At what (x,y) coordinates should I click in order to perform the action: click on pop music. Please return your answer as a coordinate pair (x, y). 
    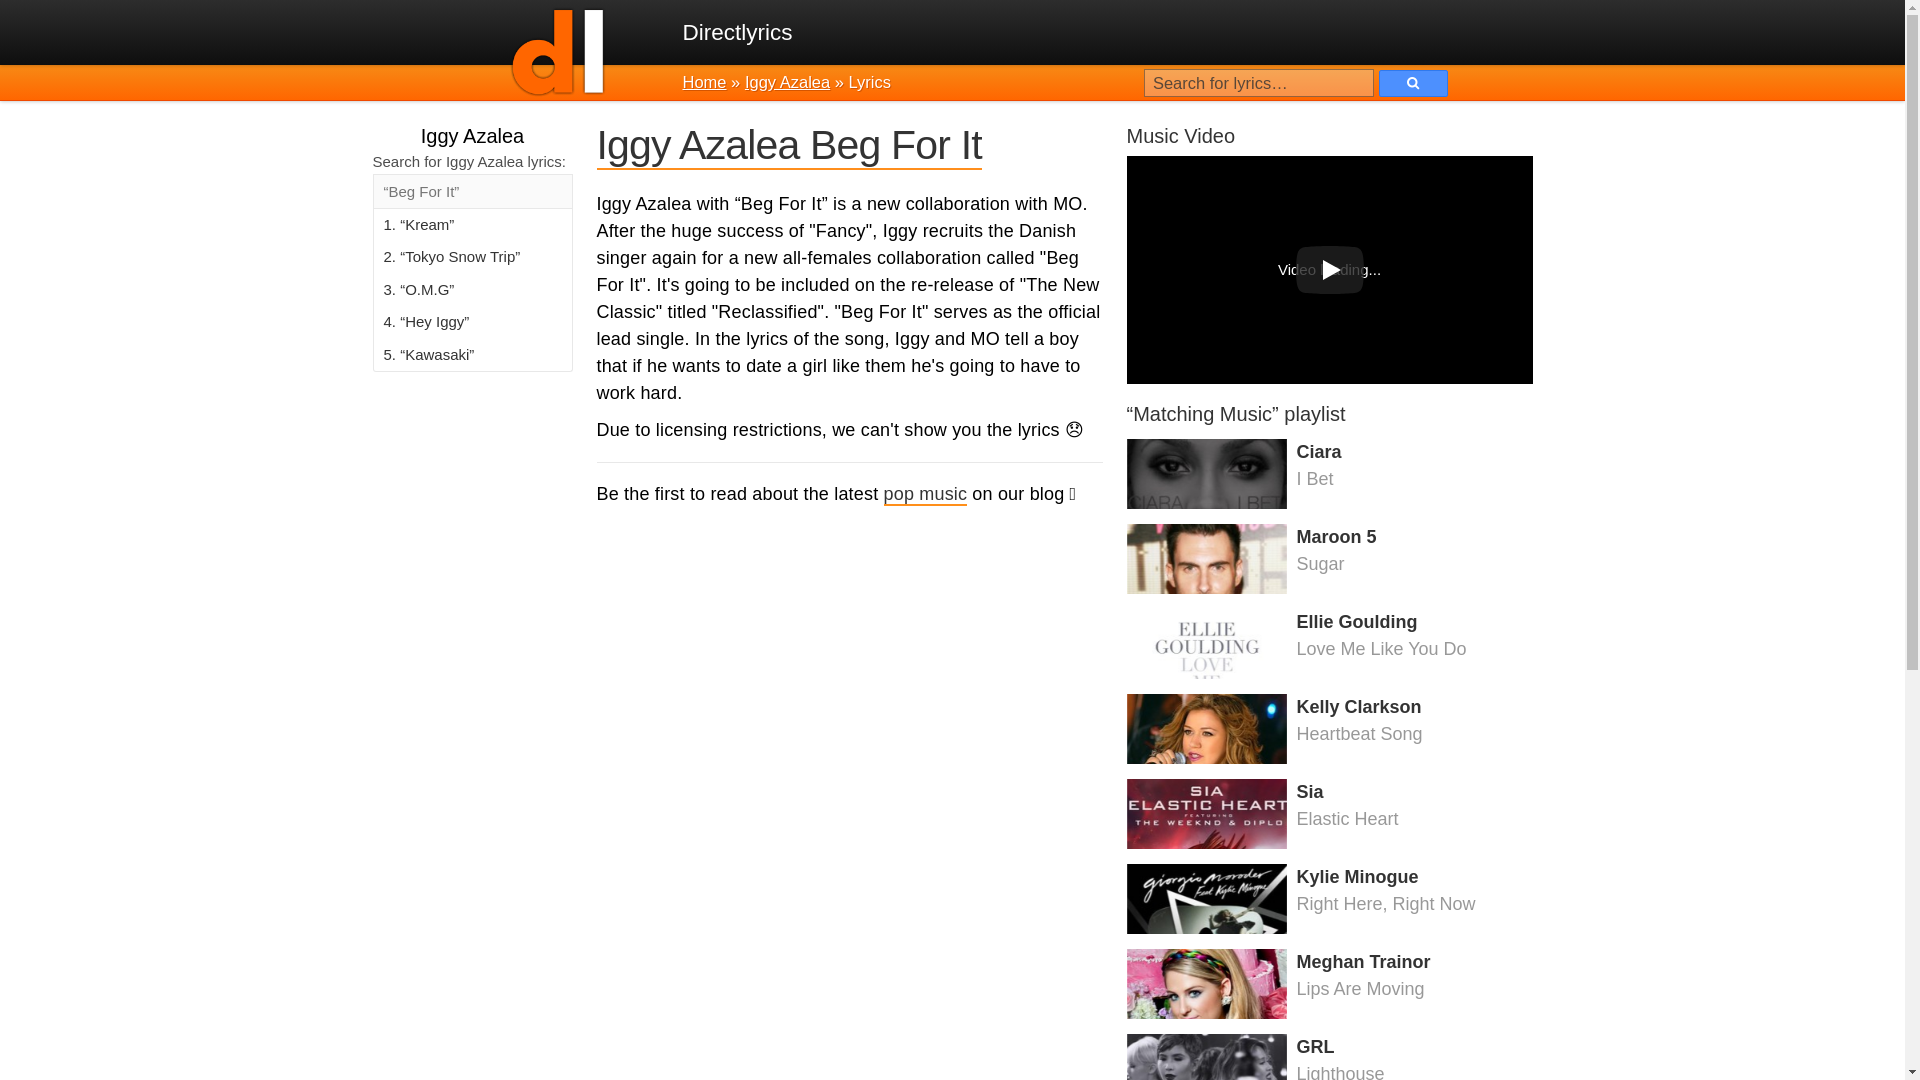
    Looking at the image, I should click on (1328, 474).